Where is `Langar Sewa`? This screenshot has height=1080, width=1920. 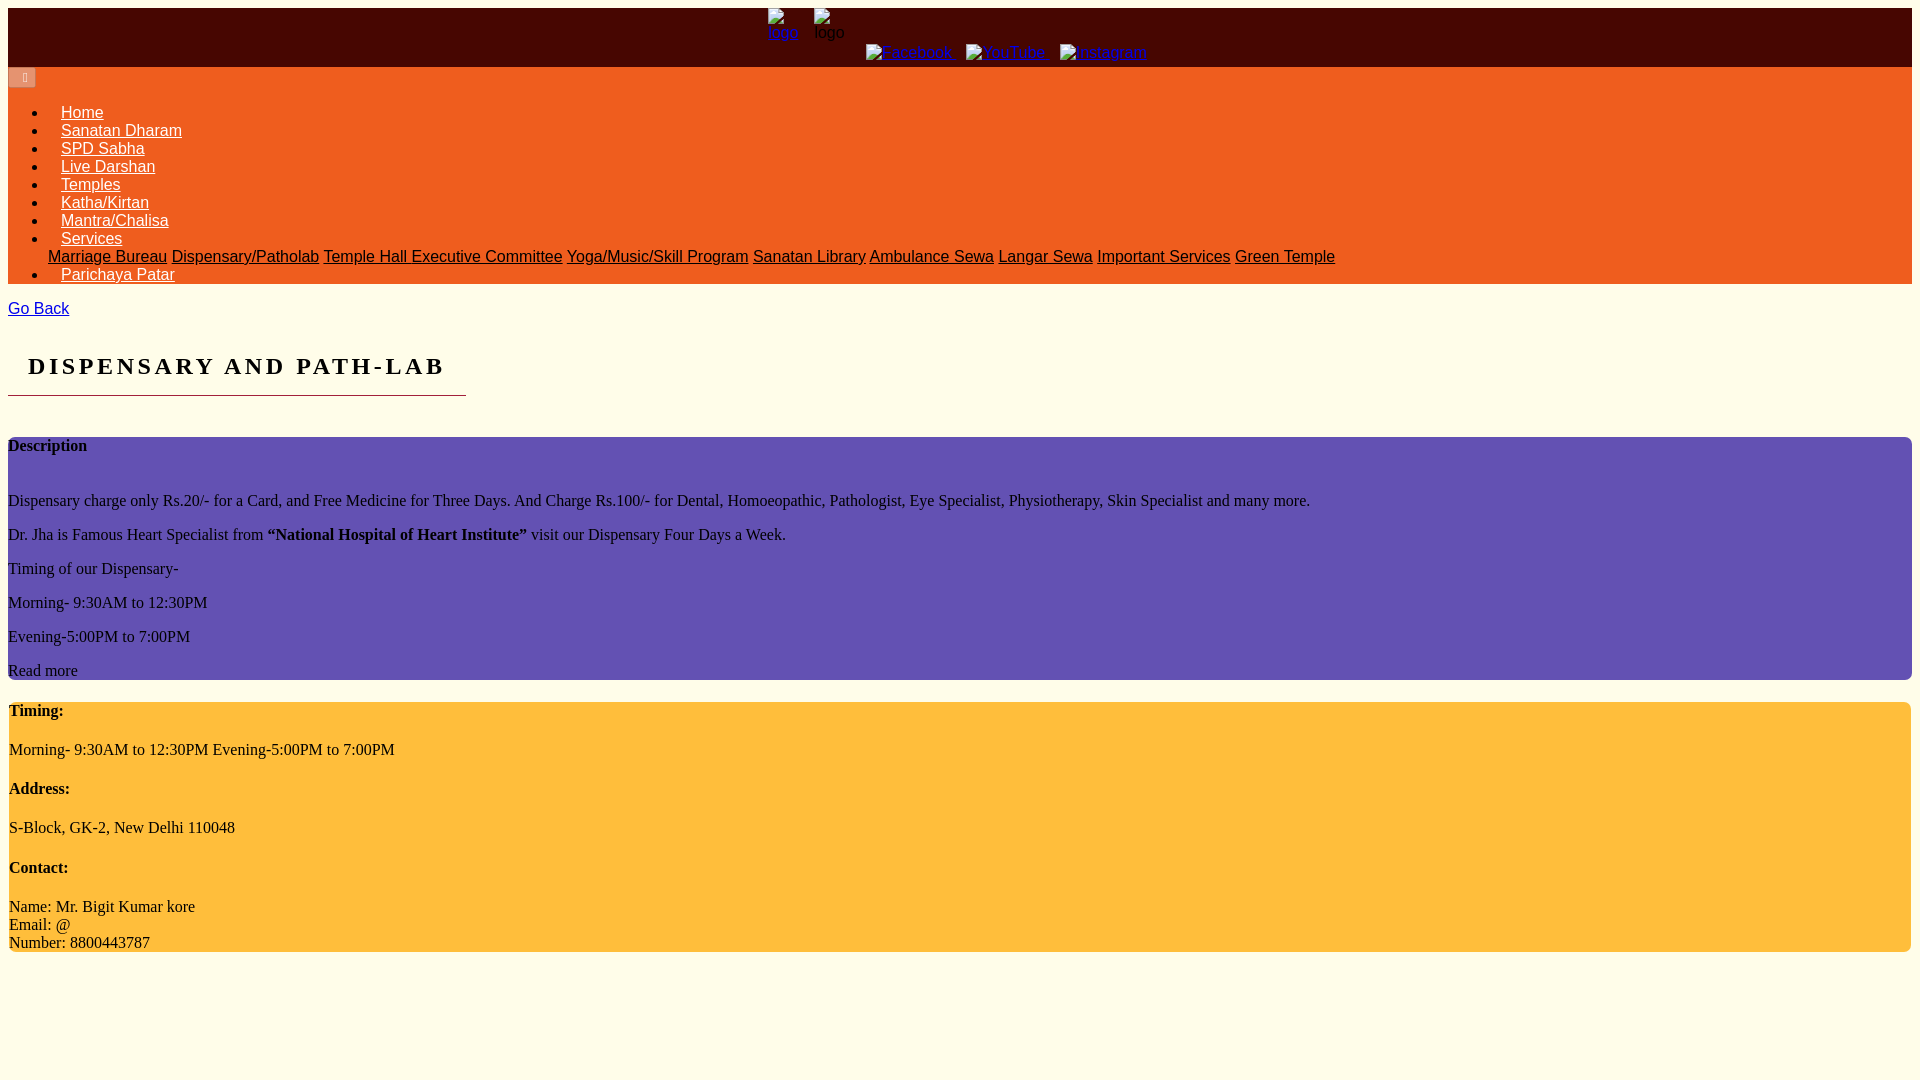
Langar Sewa is located at coordinates (1045, 256).